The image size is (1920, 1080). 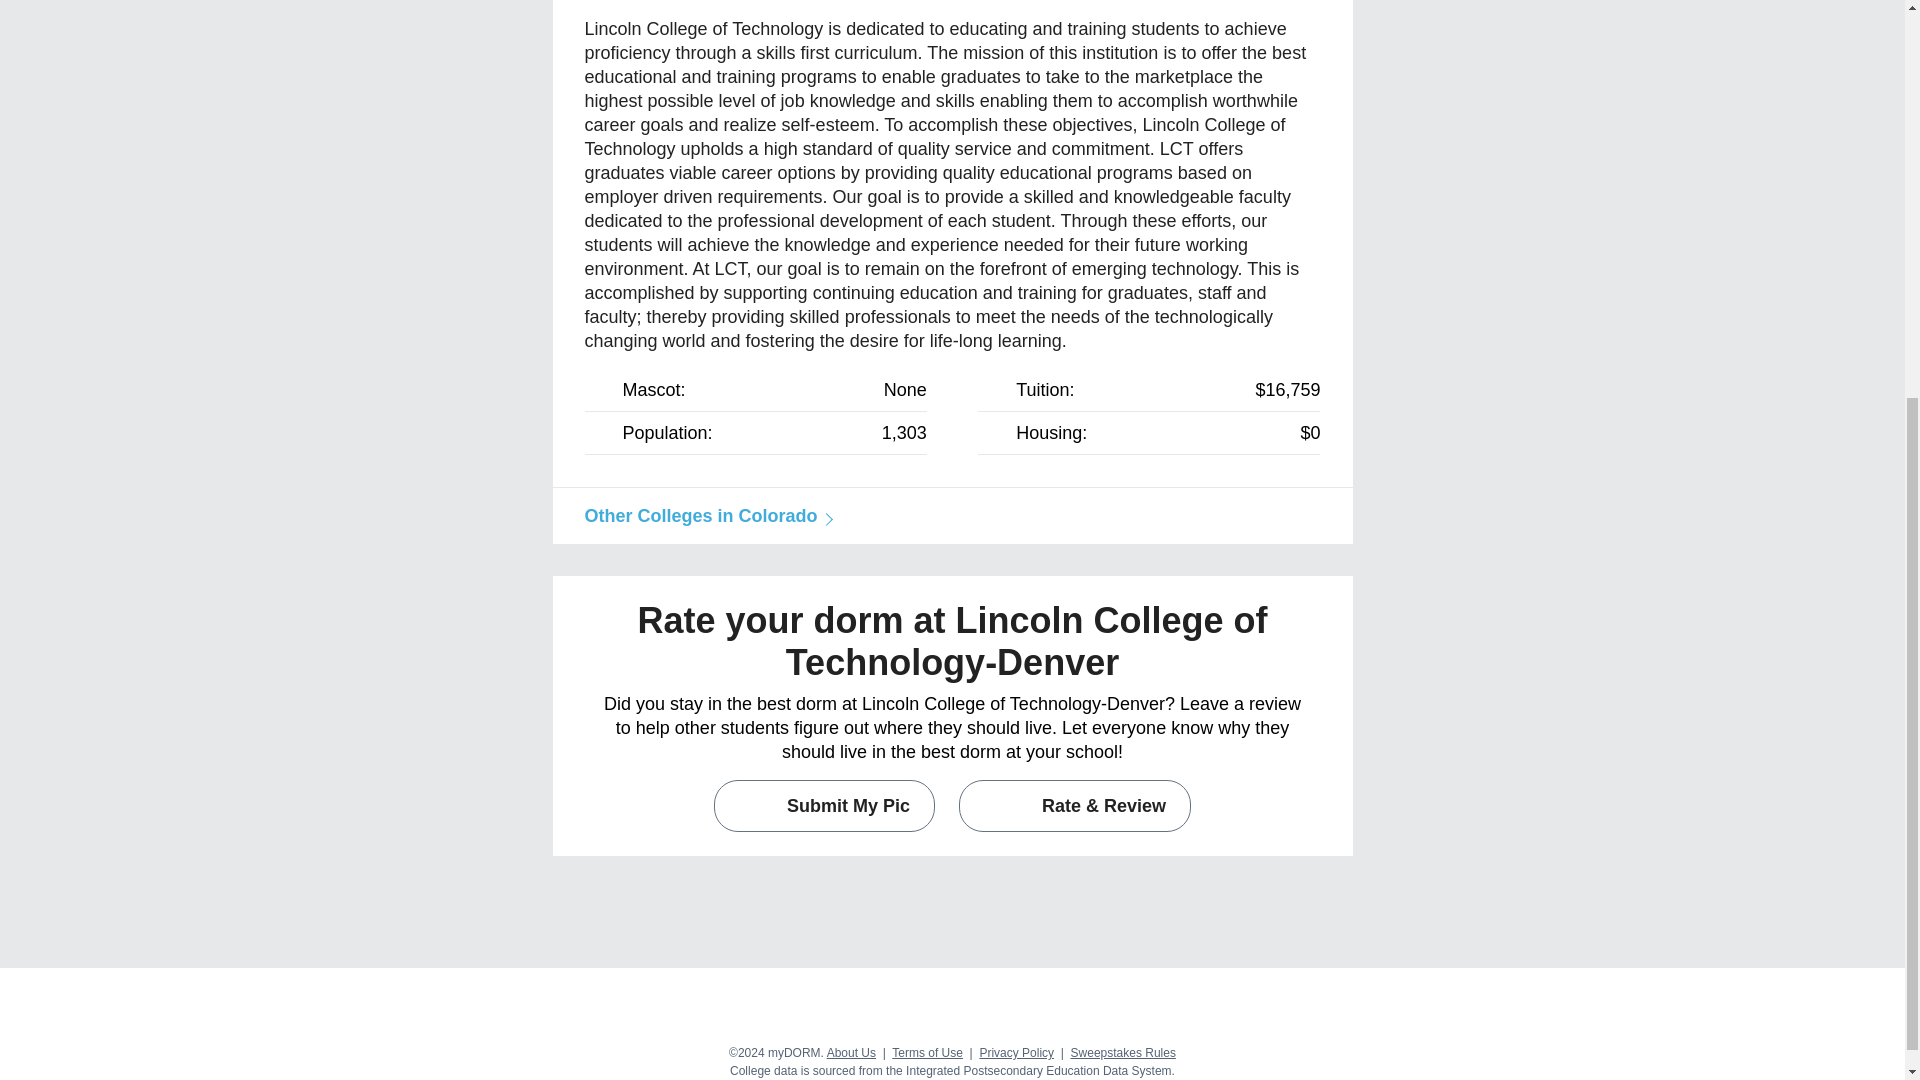 I want to click on Submit My Pic, so click(x=824, y=805).